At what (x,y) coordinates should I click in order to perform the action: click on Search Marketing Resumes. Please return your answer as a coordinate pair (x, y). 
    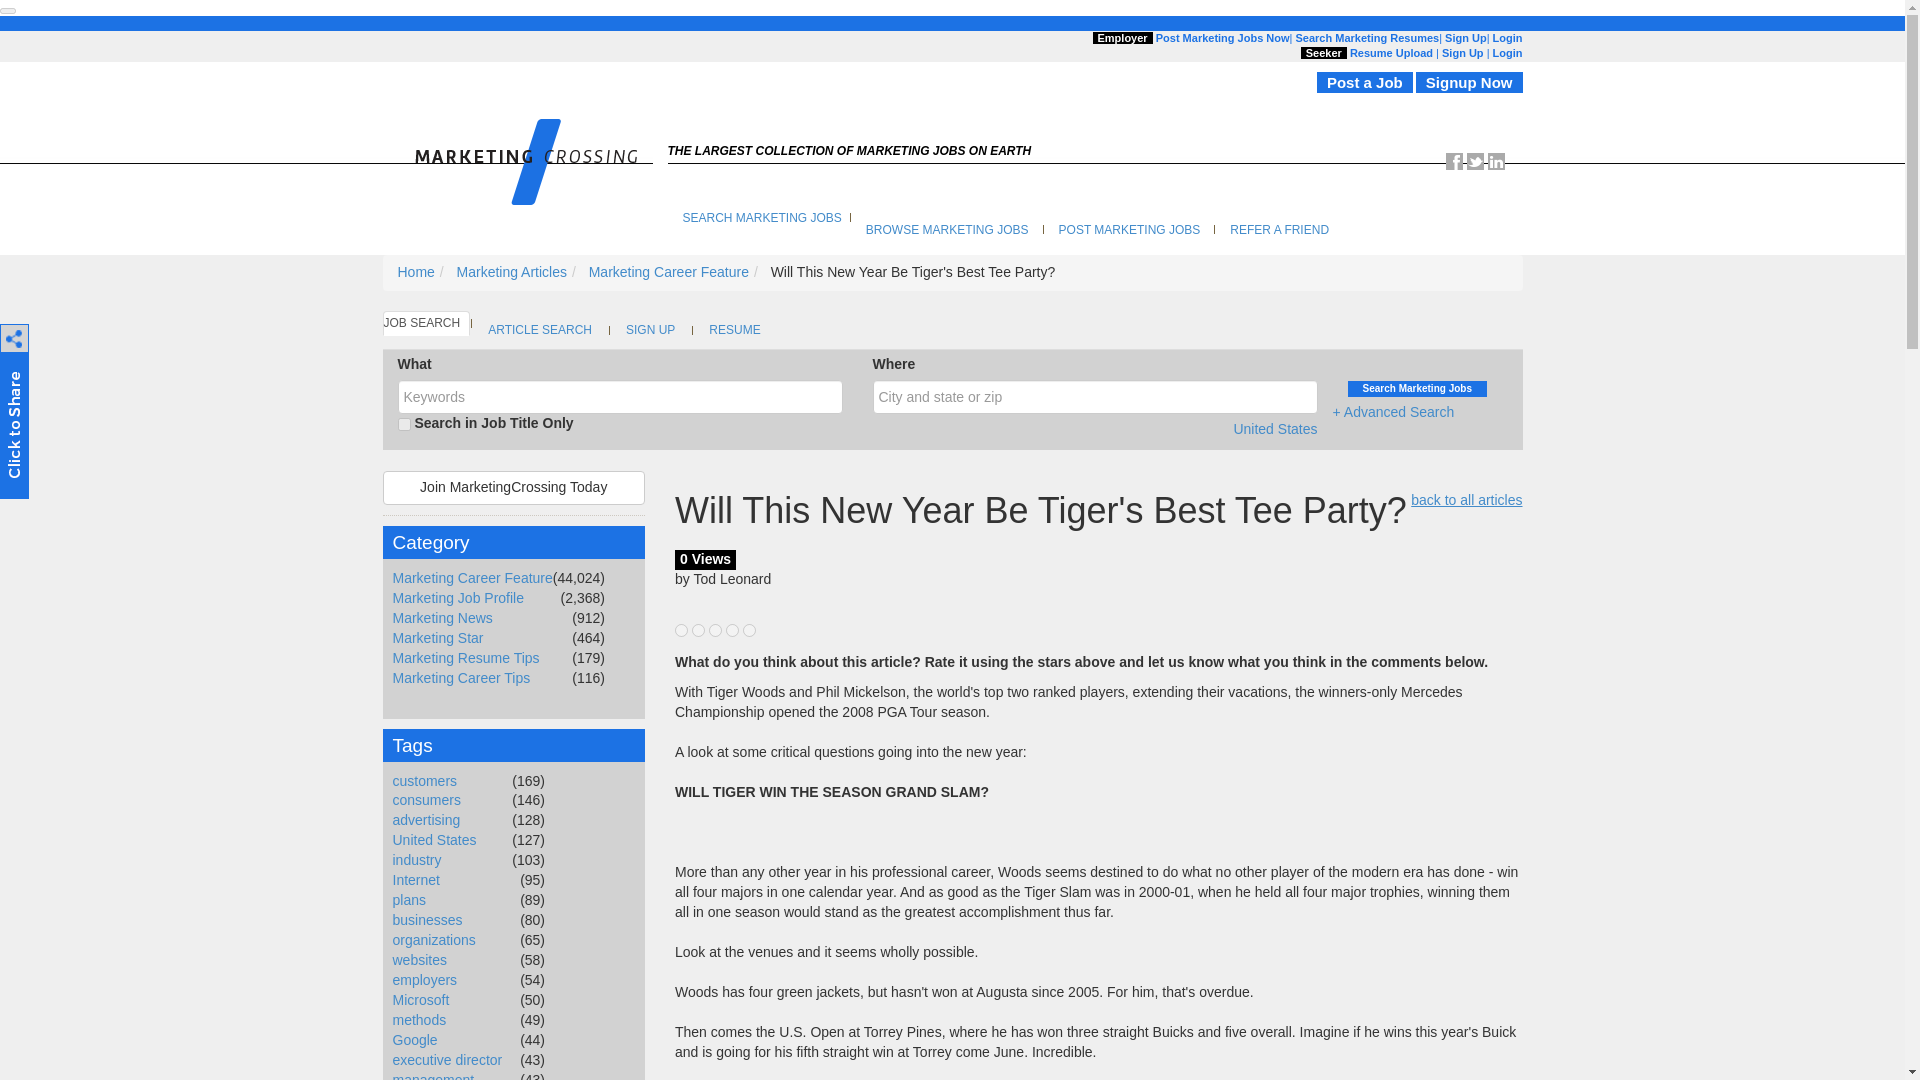
    Looking at the image, I should click on (1366, 38).